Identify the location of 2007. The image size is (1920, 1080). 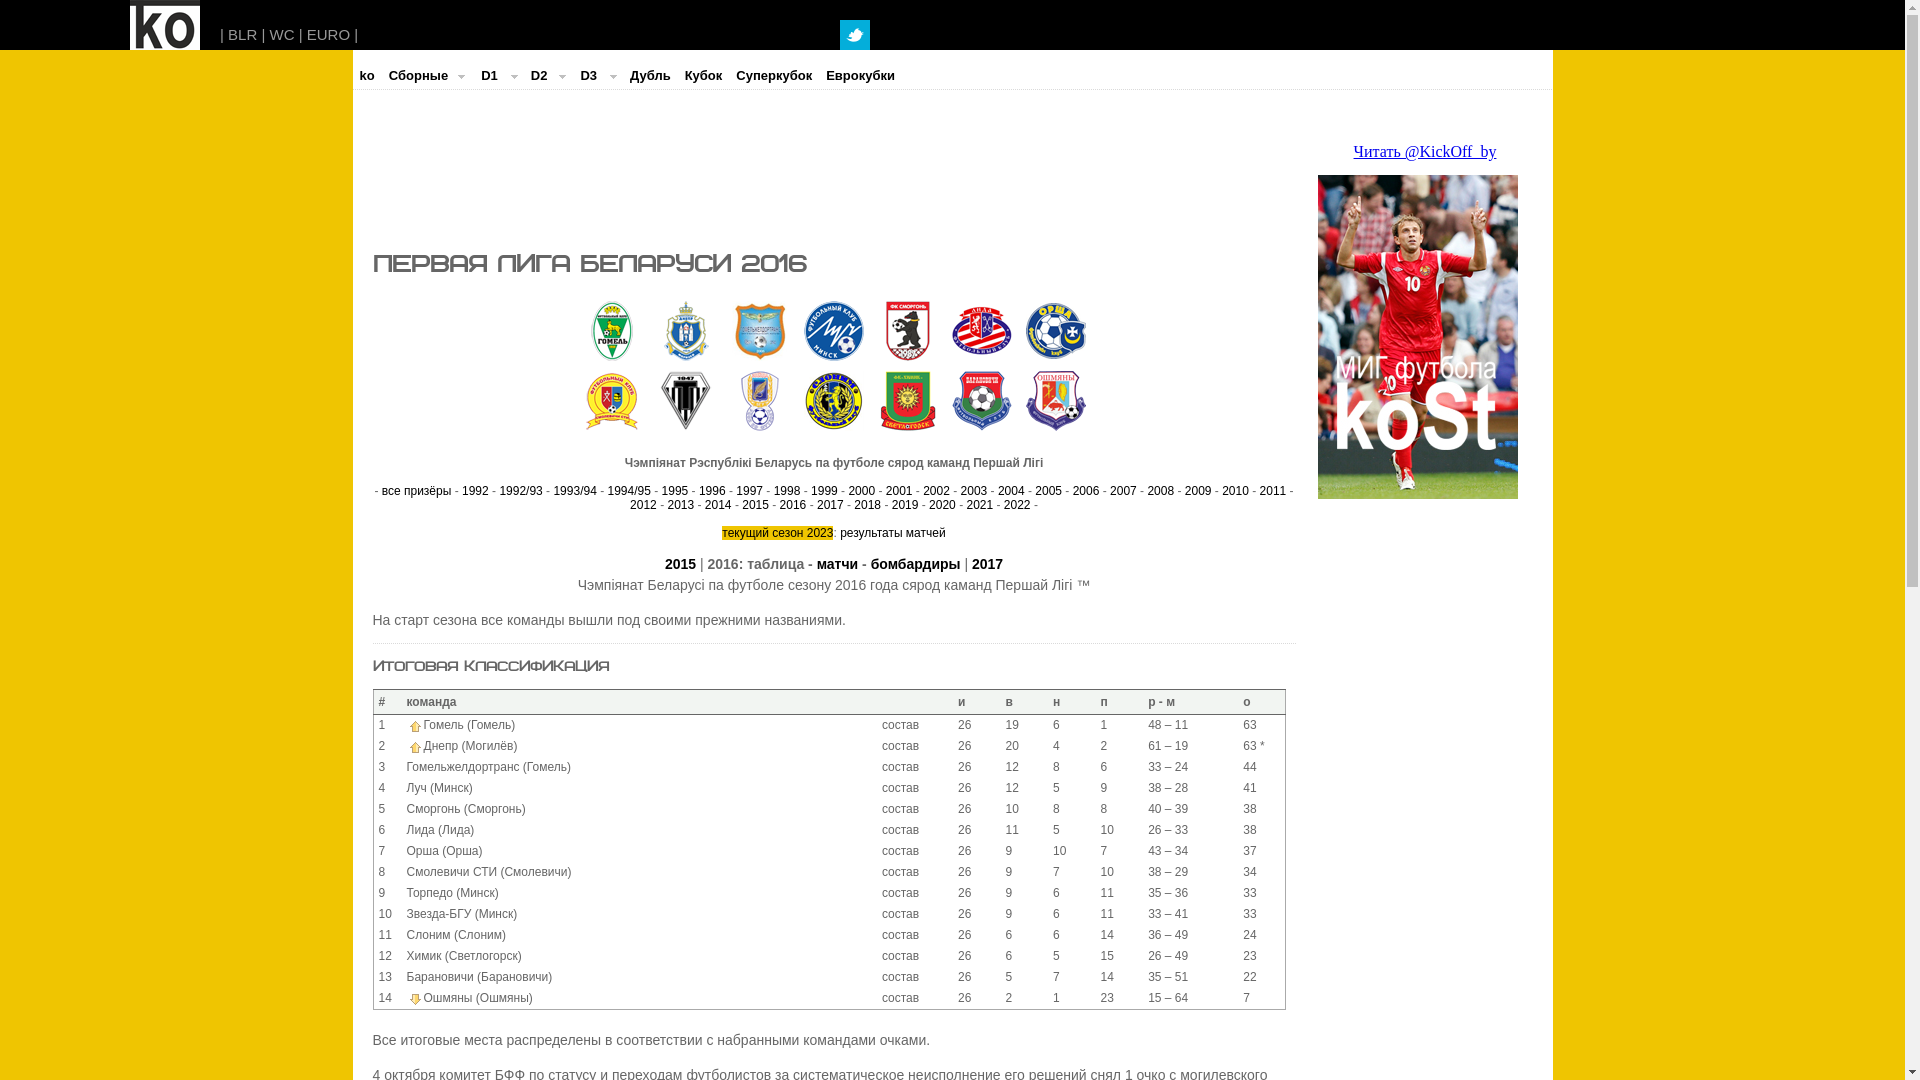
(1124, 491).